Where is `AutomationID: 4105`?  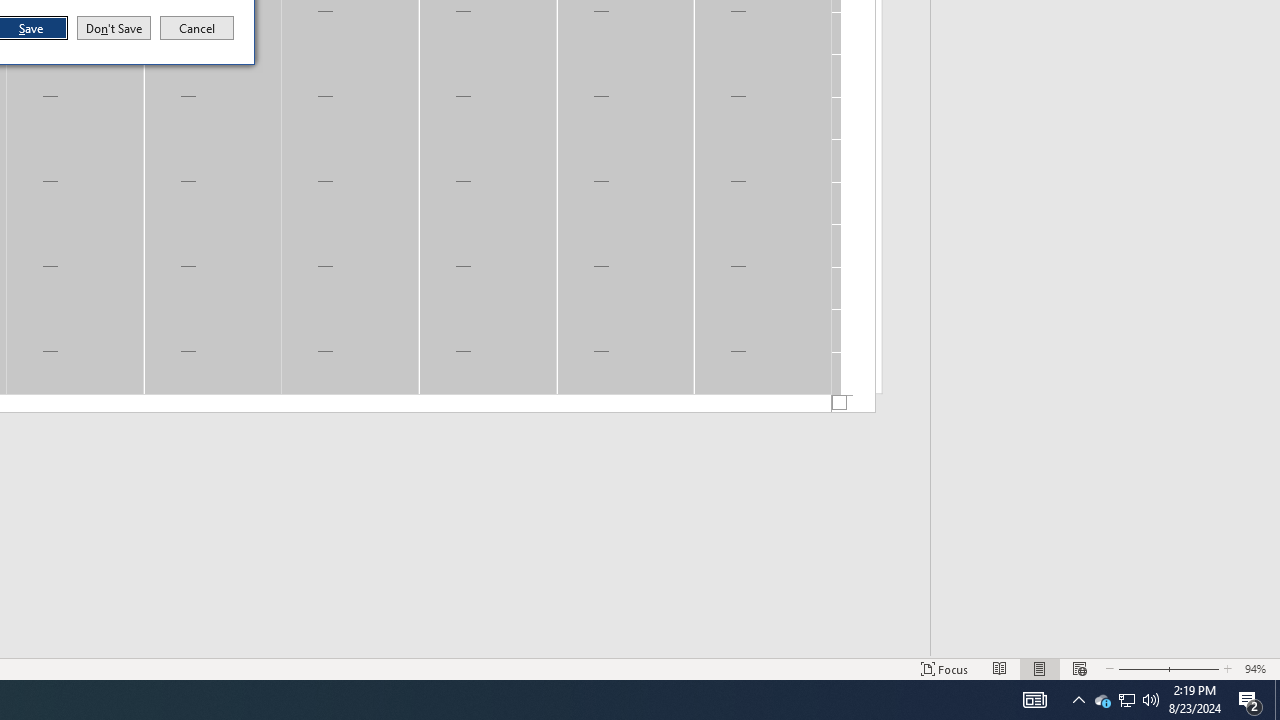 AutomationID: 4105 is located at coordinates (1034, 700).